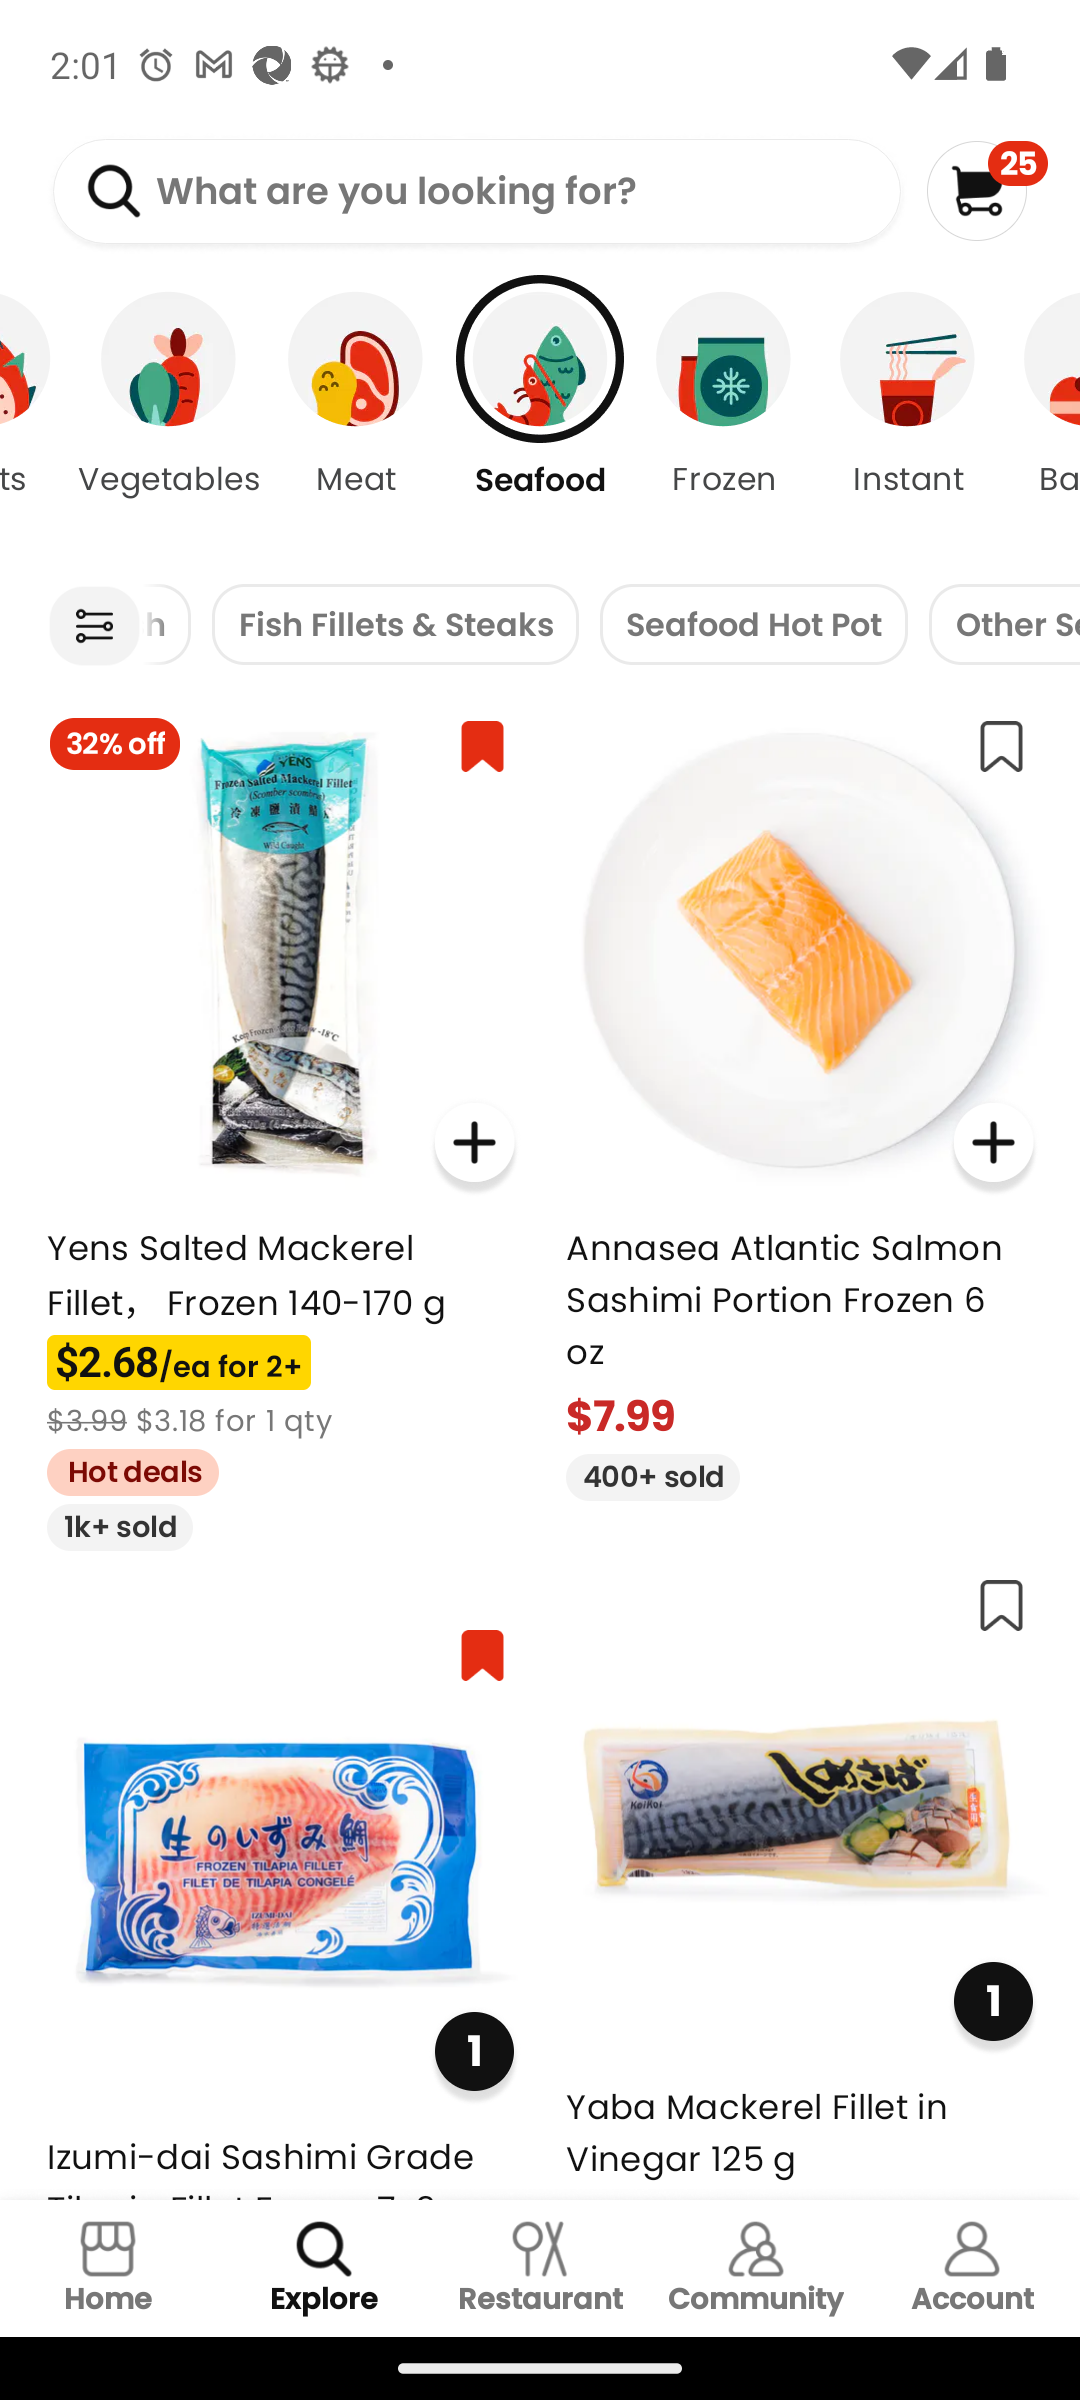  I want to click on 1, so click(992, 2002).